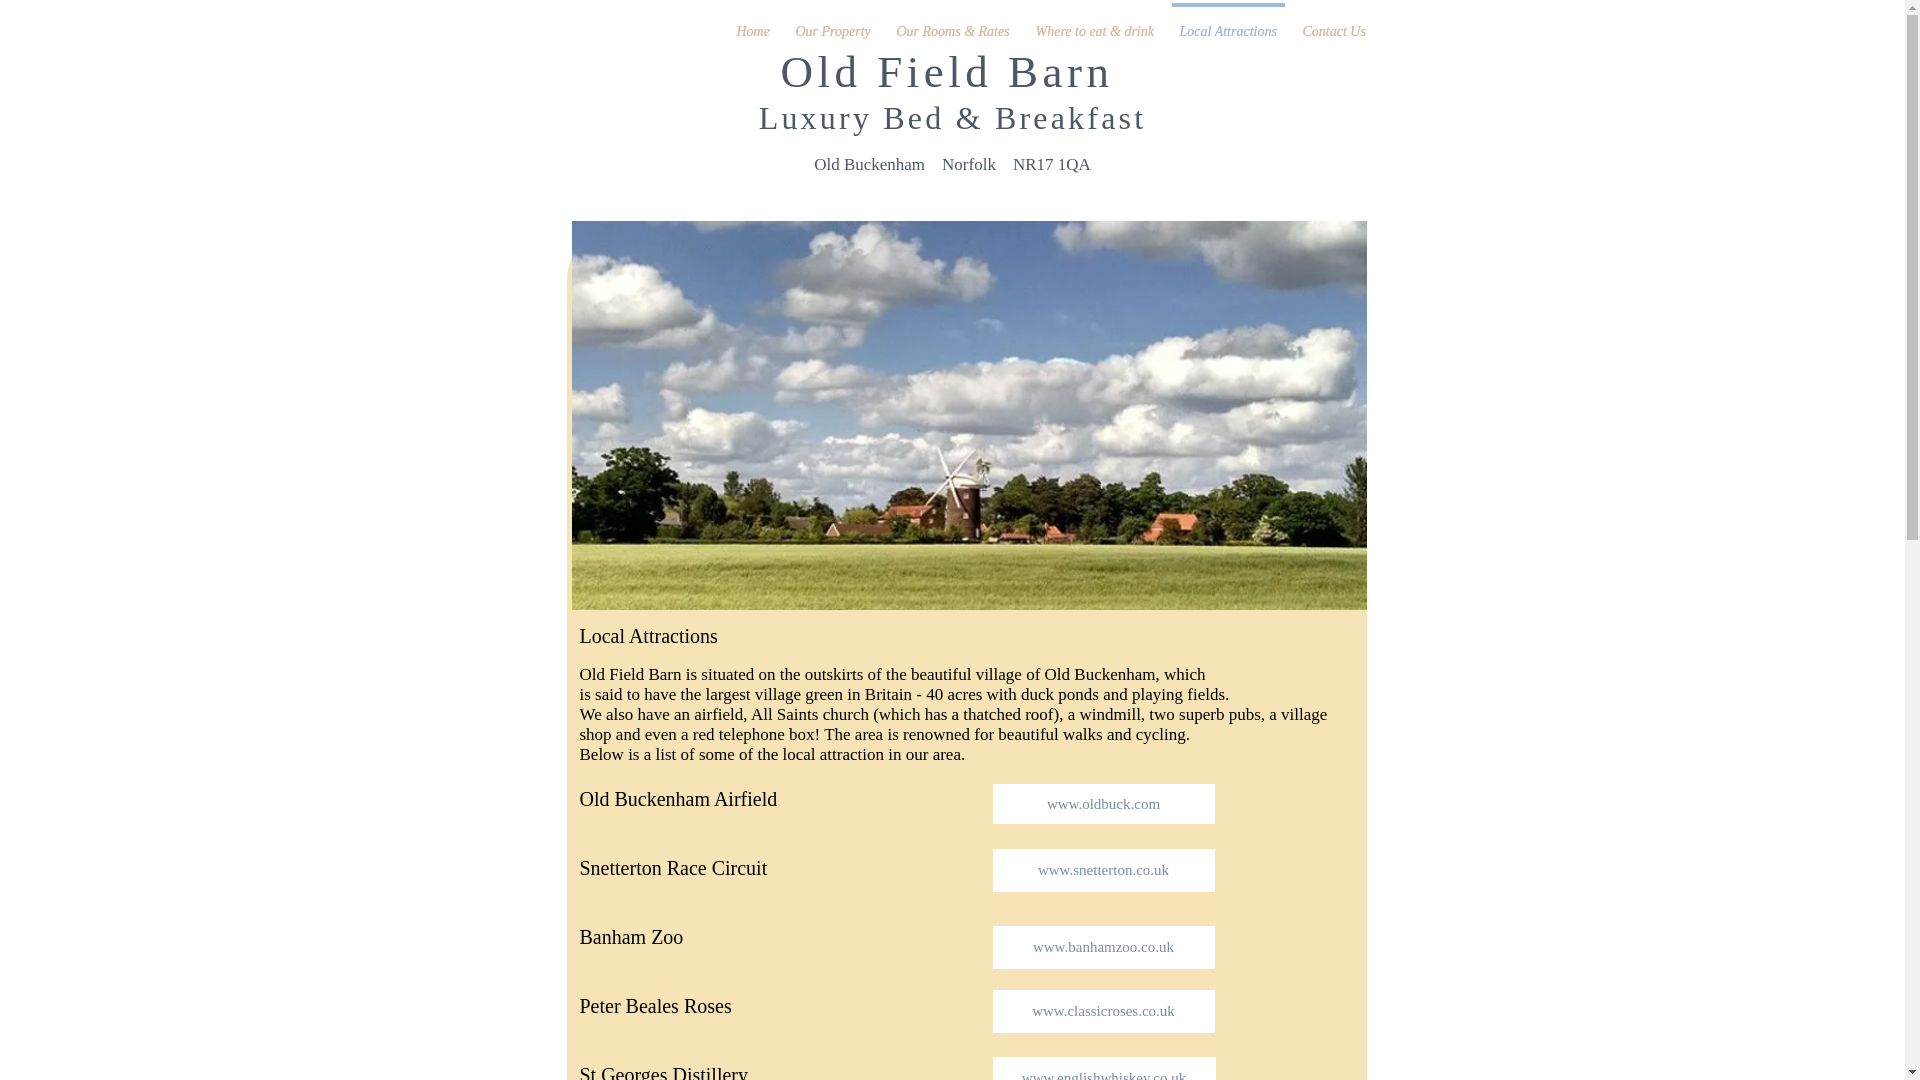 The height and width of the screenshot is (1080, 1920). I want to click on www.snetterton.co.uk, so click(1102, 870).